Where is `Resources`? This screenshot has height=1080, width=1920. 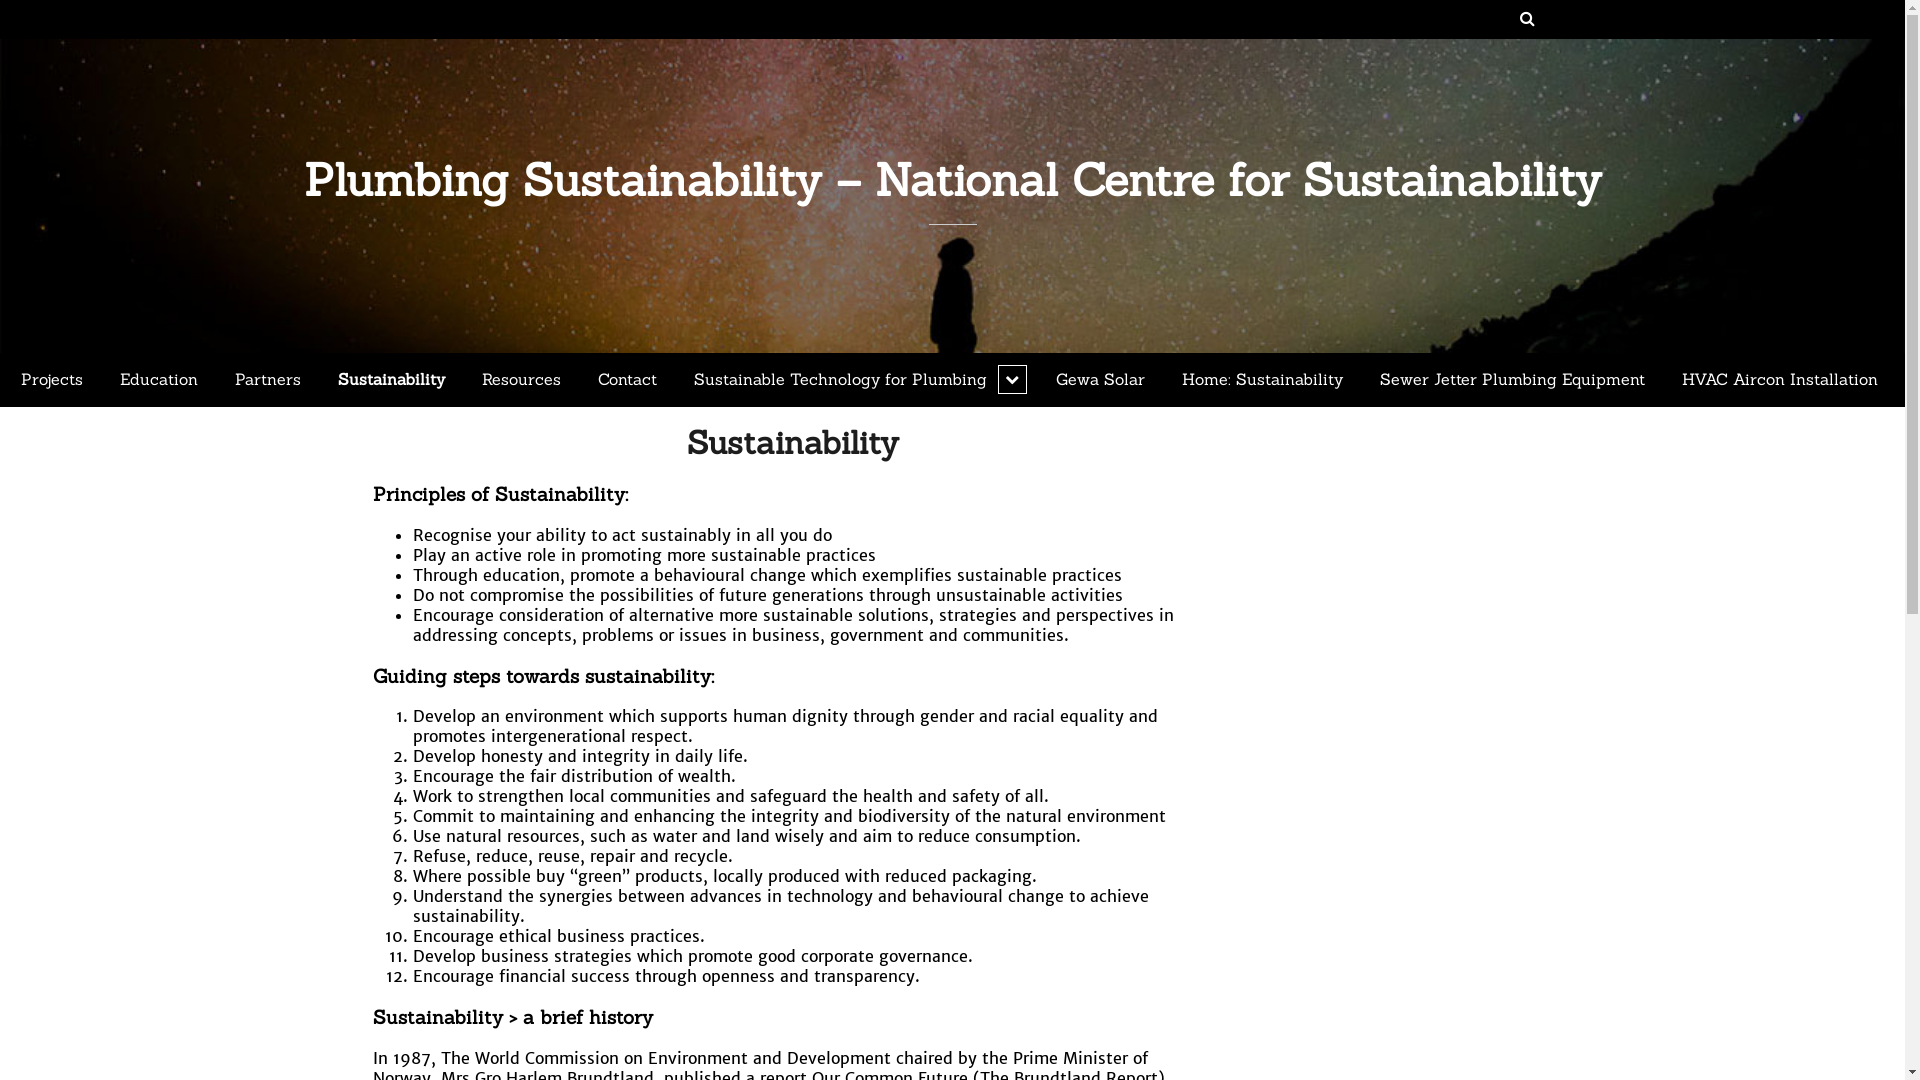
Resources is located at coordinates (522, 380).